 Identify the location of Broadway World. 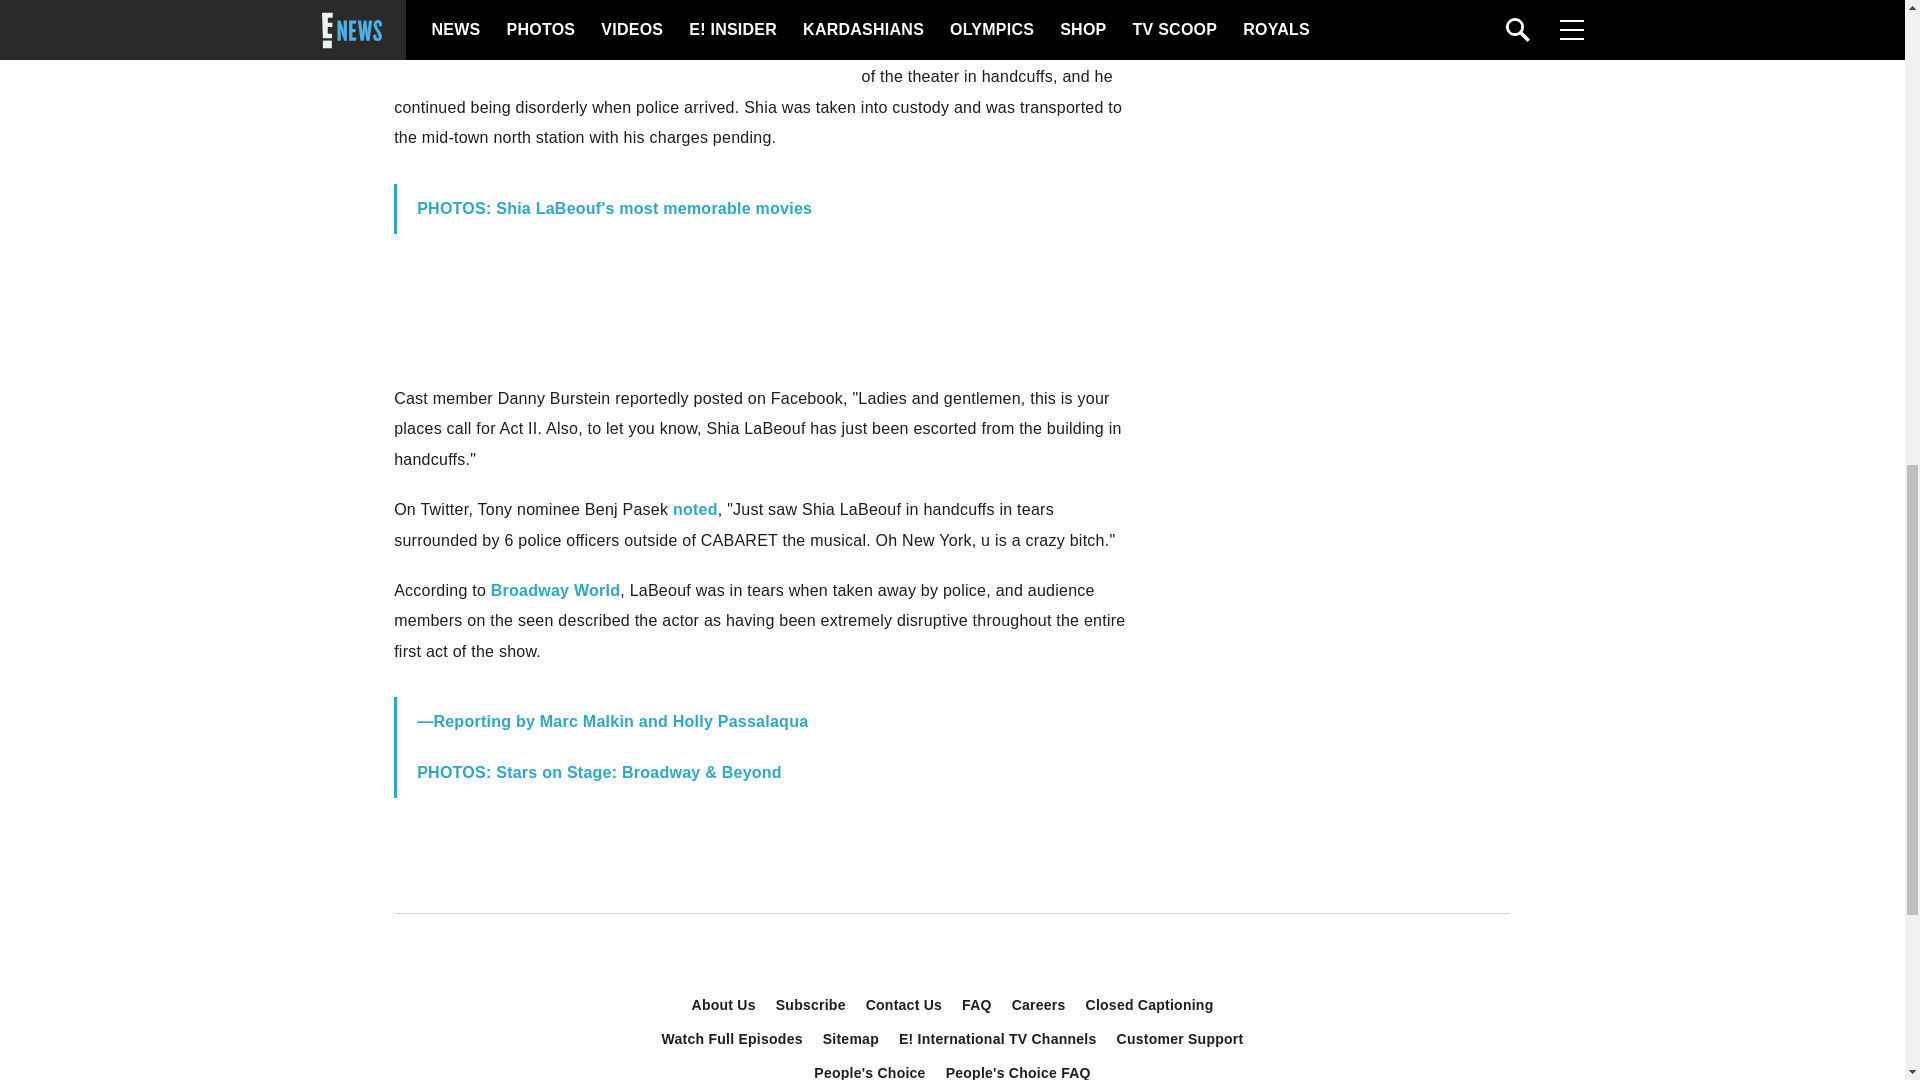
(556, 590).